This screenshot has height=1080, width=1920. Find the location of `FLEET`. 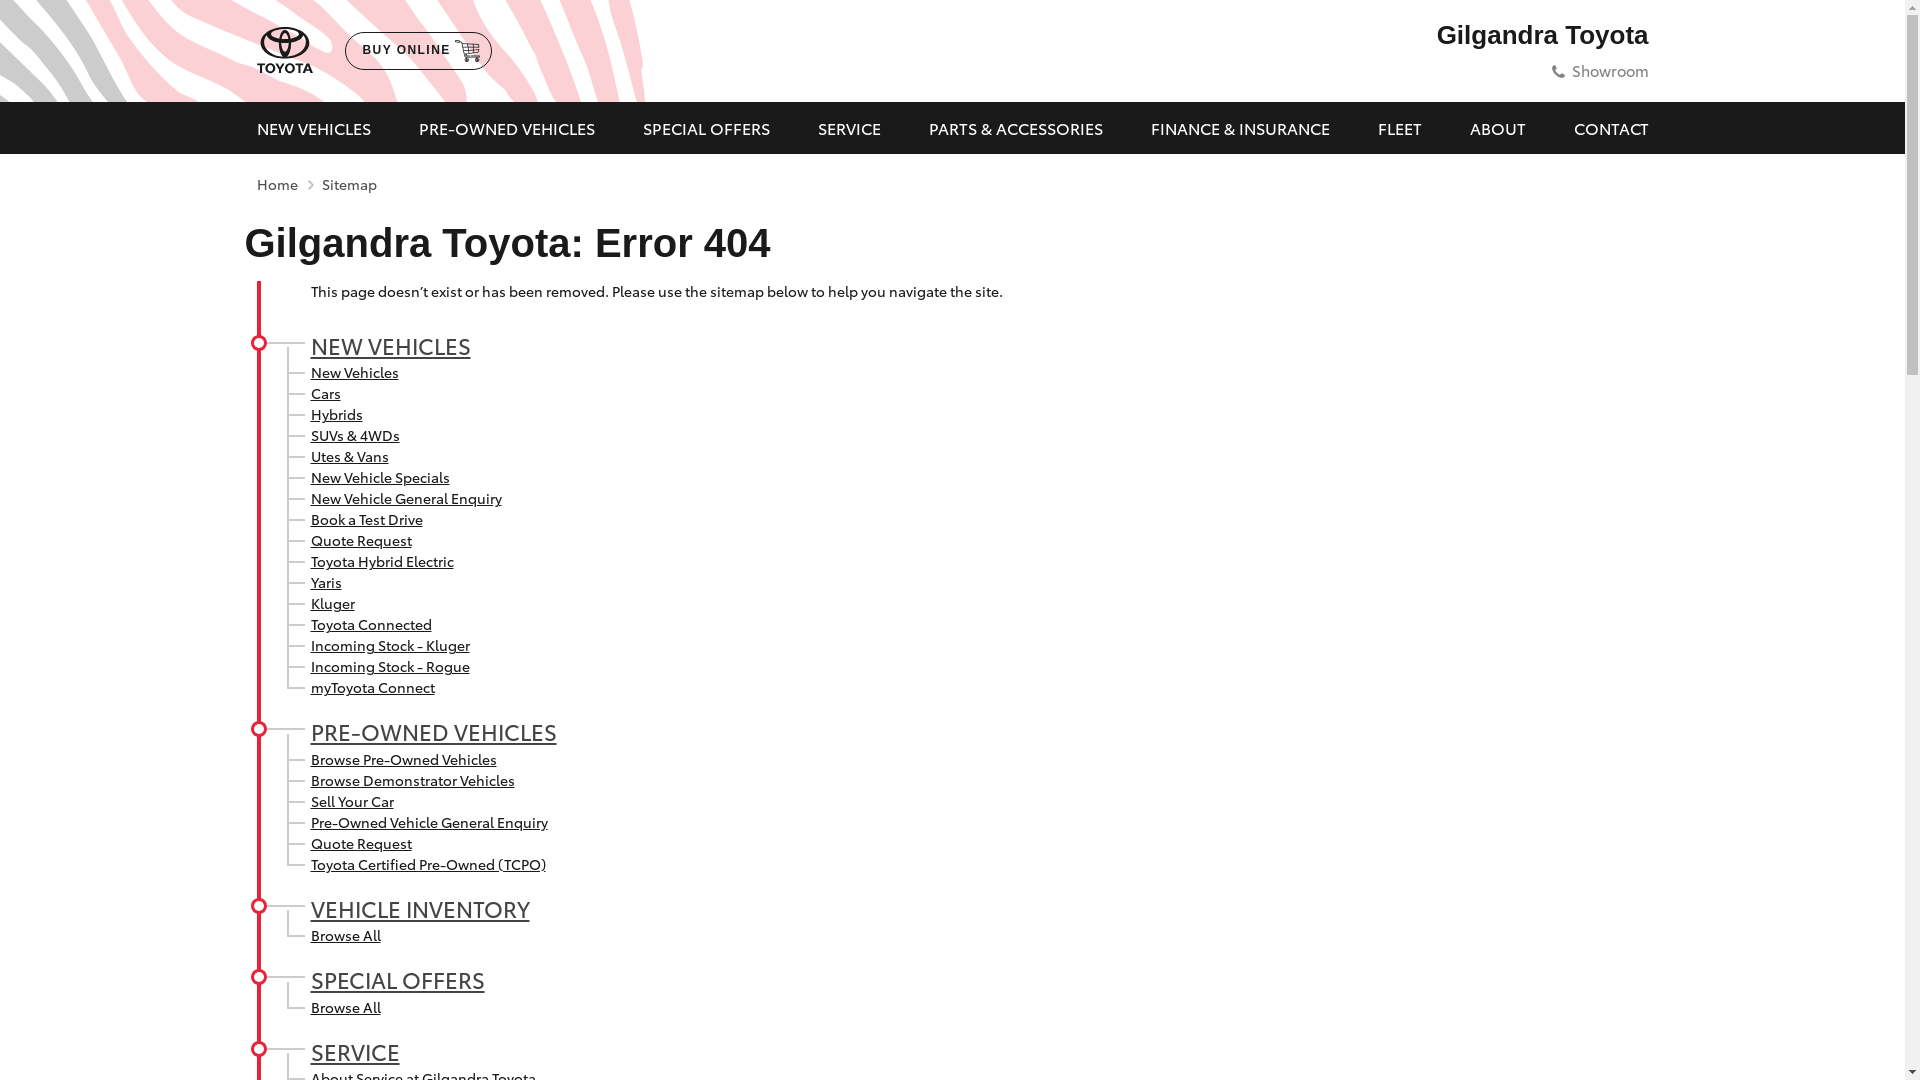

FLEET is located at coordinates (1400, 128).